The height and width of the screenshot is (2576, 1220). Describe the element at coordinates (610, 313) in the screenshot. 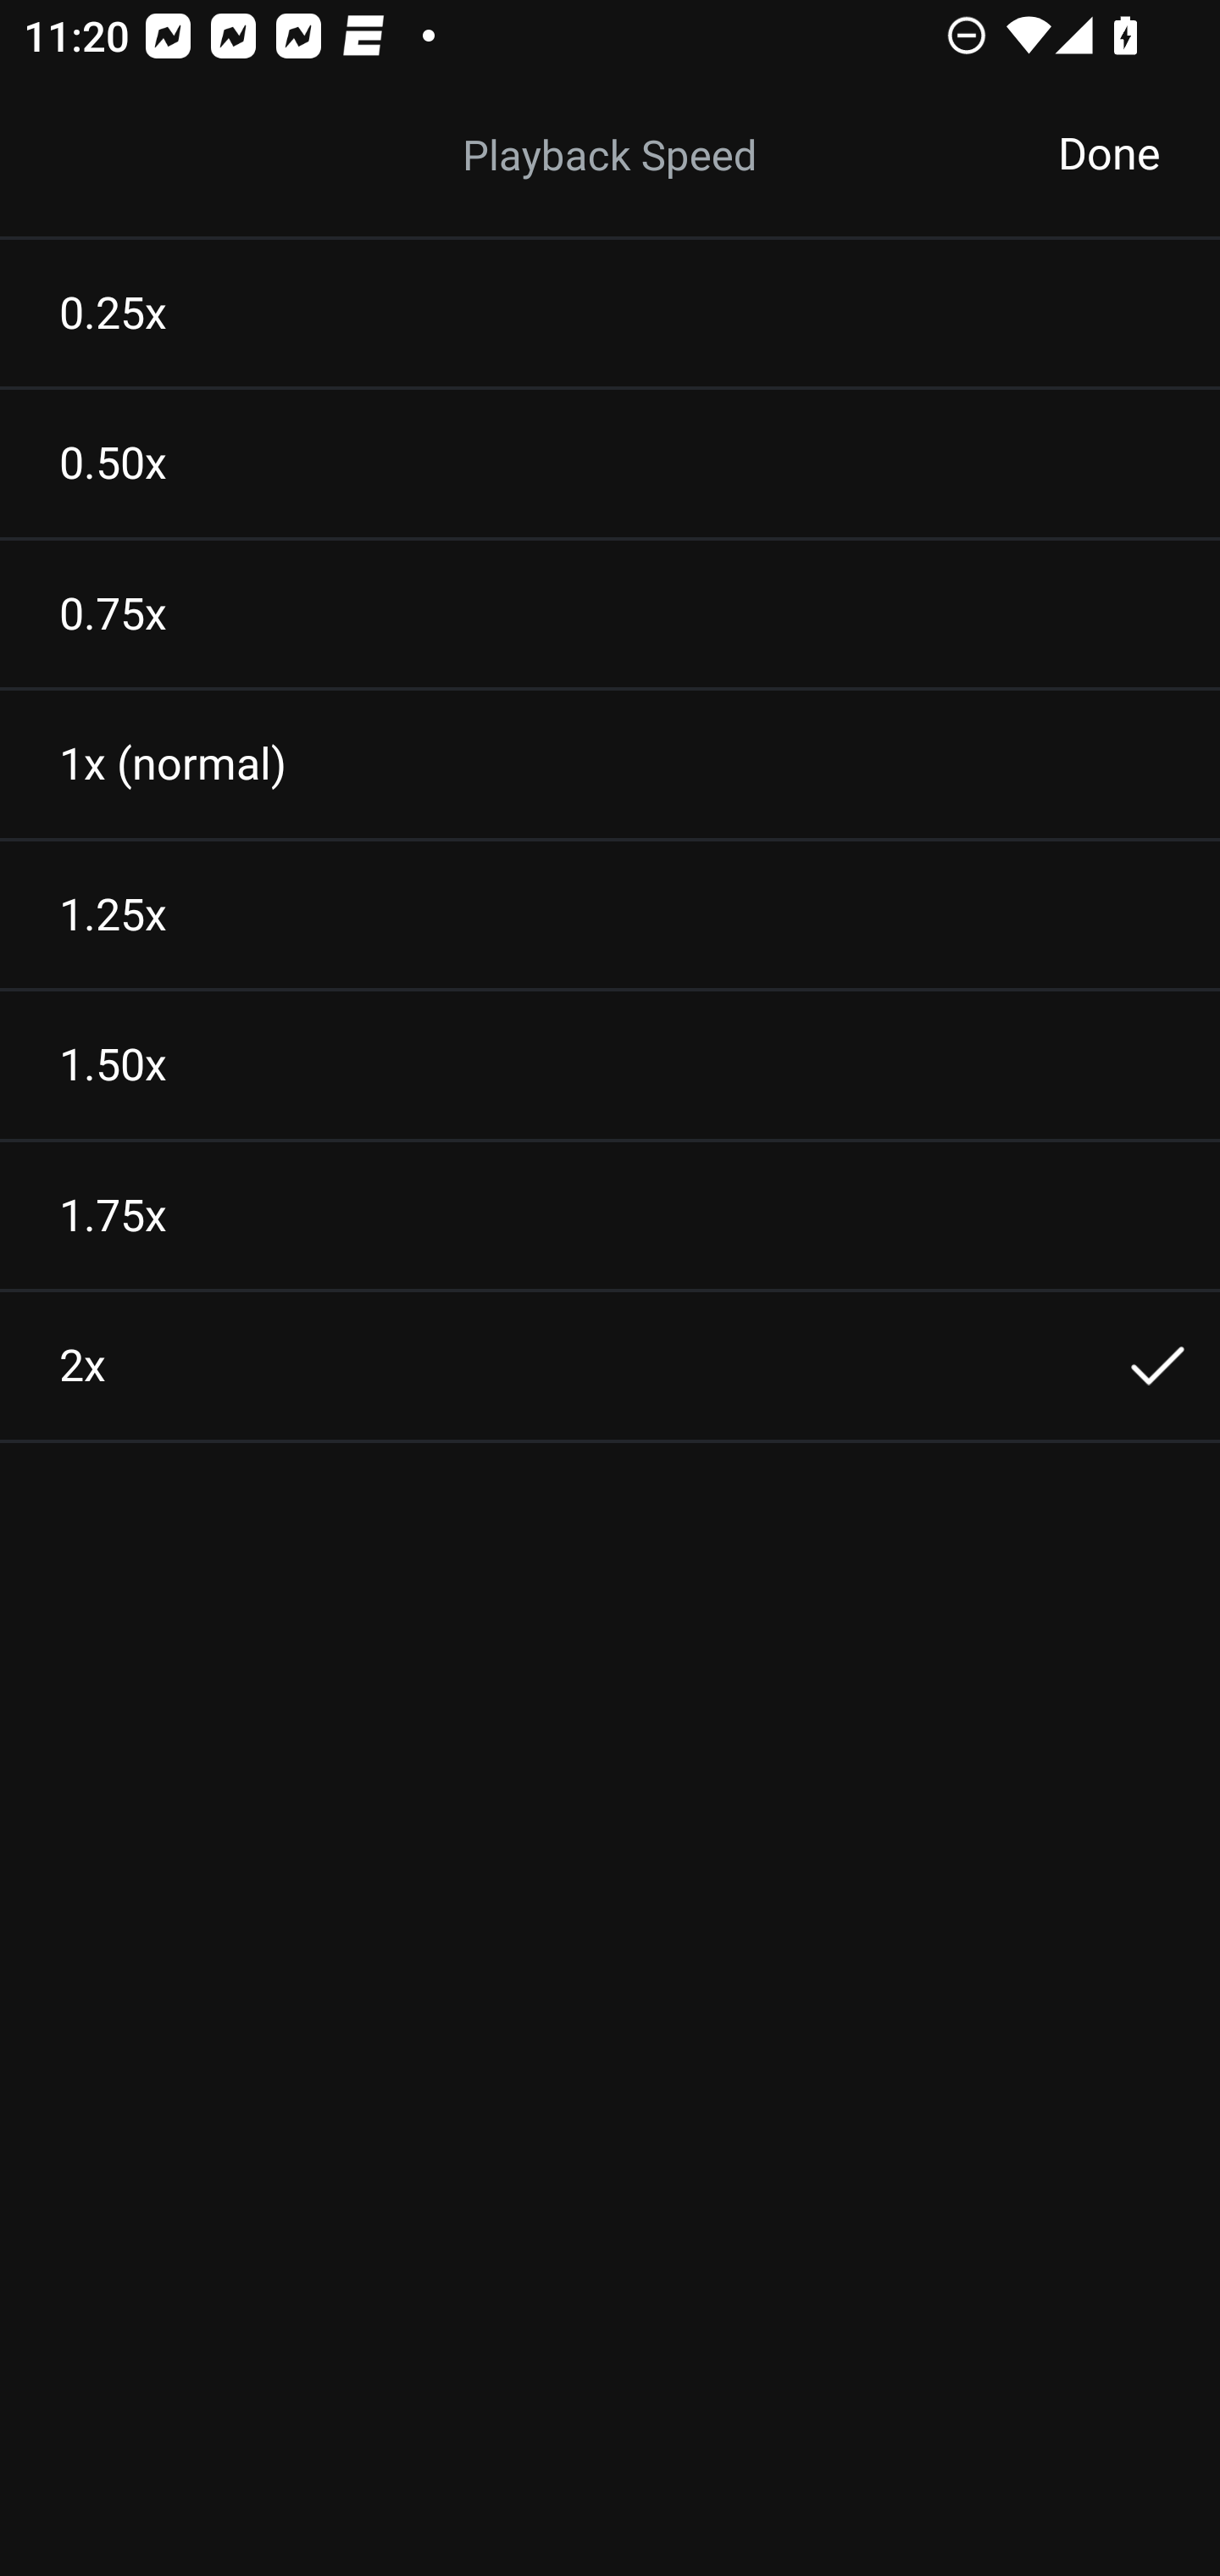

I see `0.25x` at that location.